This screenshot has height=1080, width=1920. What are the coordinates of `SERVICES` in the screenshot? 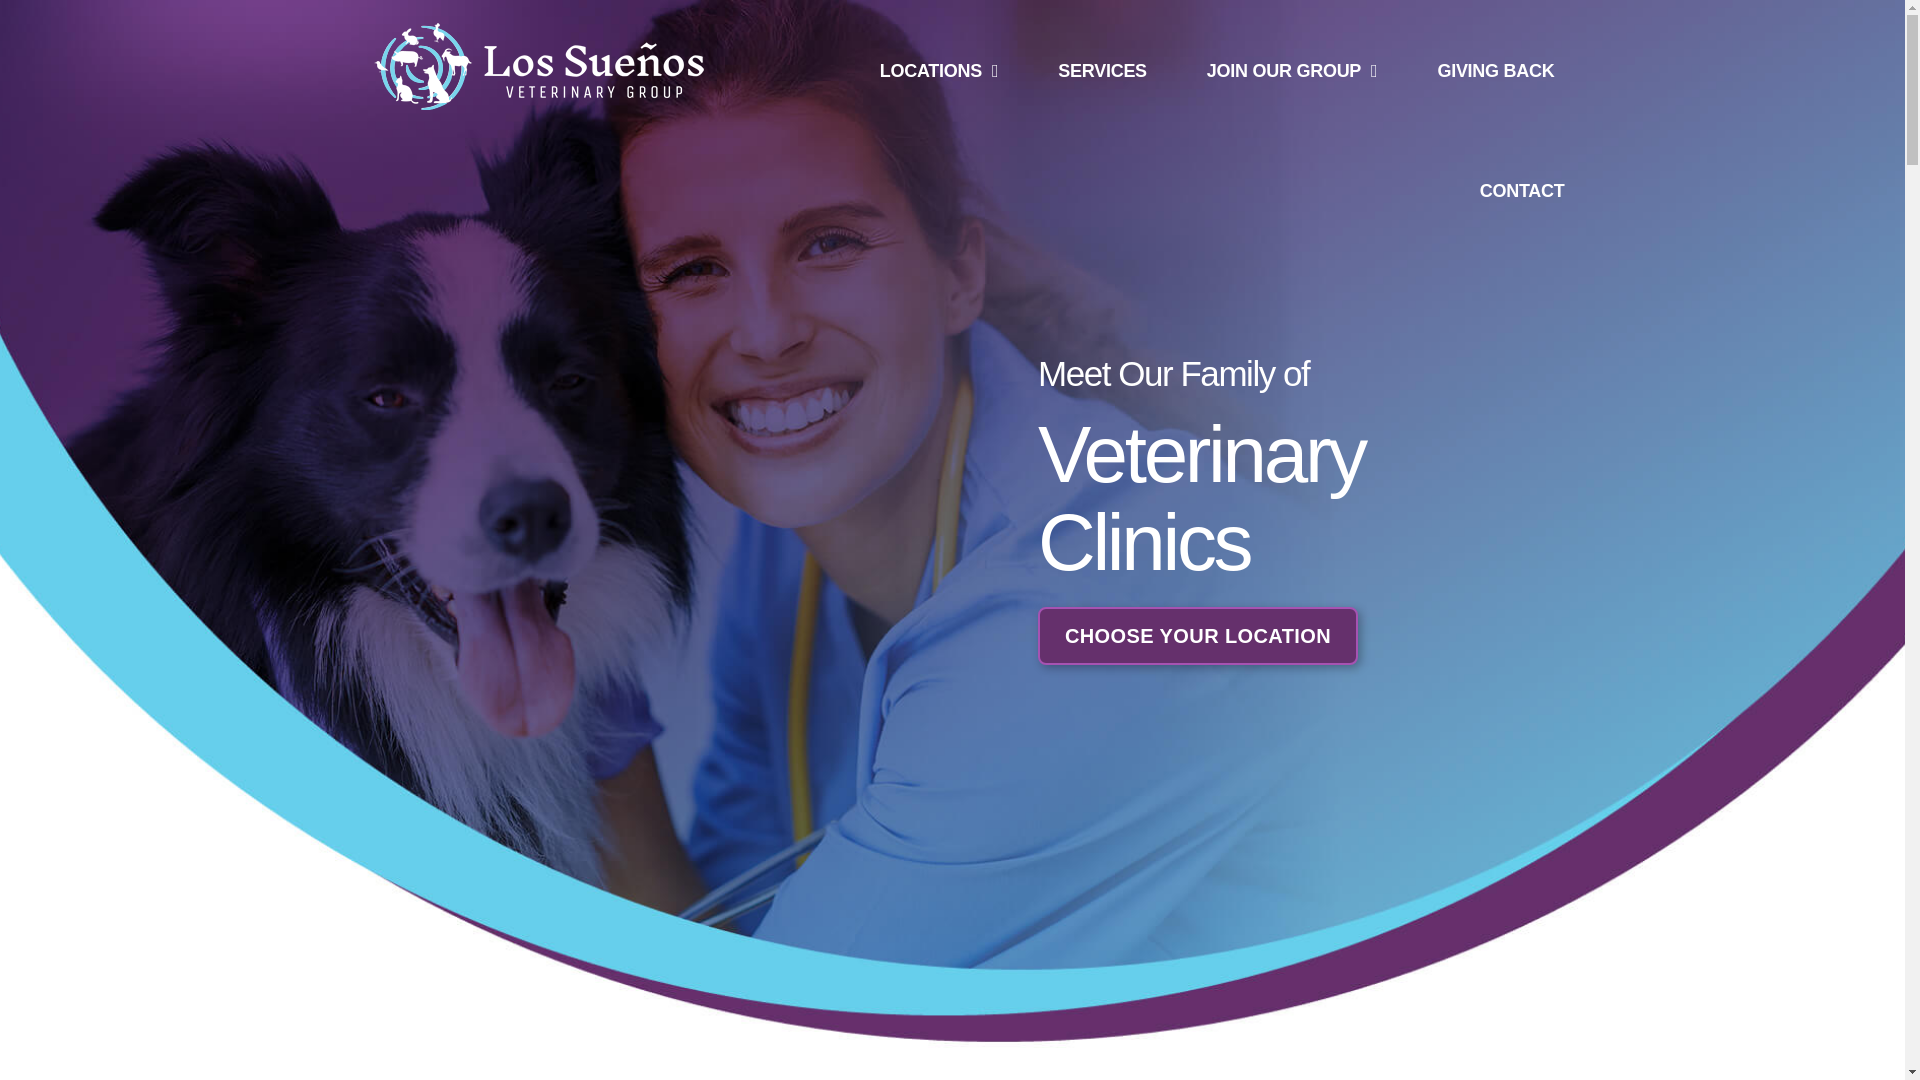 It's located at (1102, 70).